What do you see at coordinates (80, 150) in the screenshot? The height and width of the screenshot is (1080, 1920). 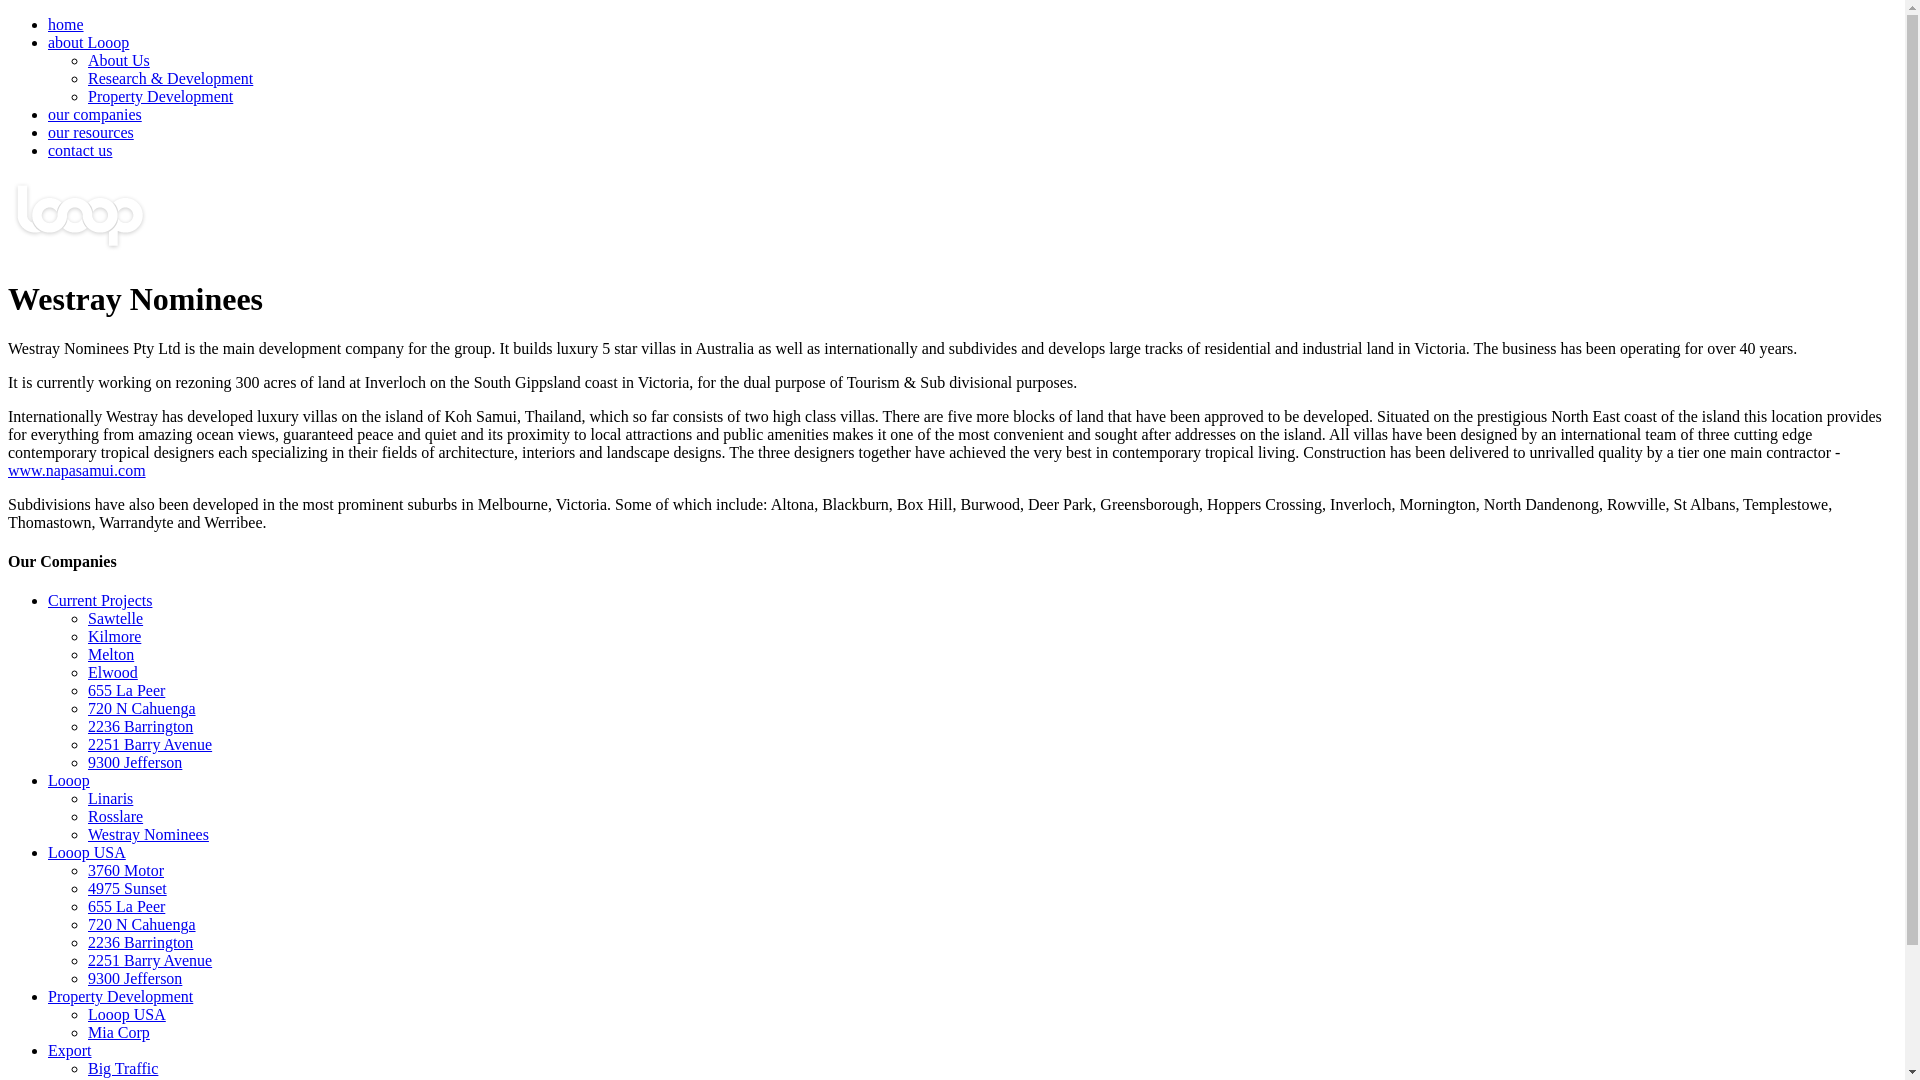 I see `contact us` at bounding box center [80, 150].